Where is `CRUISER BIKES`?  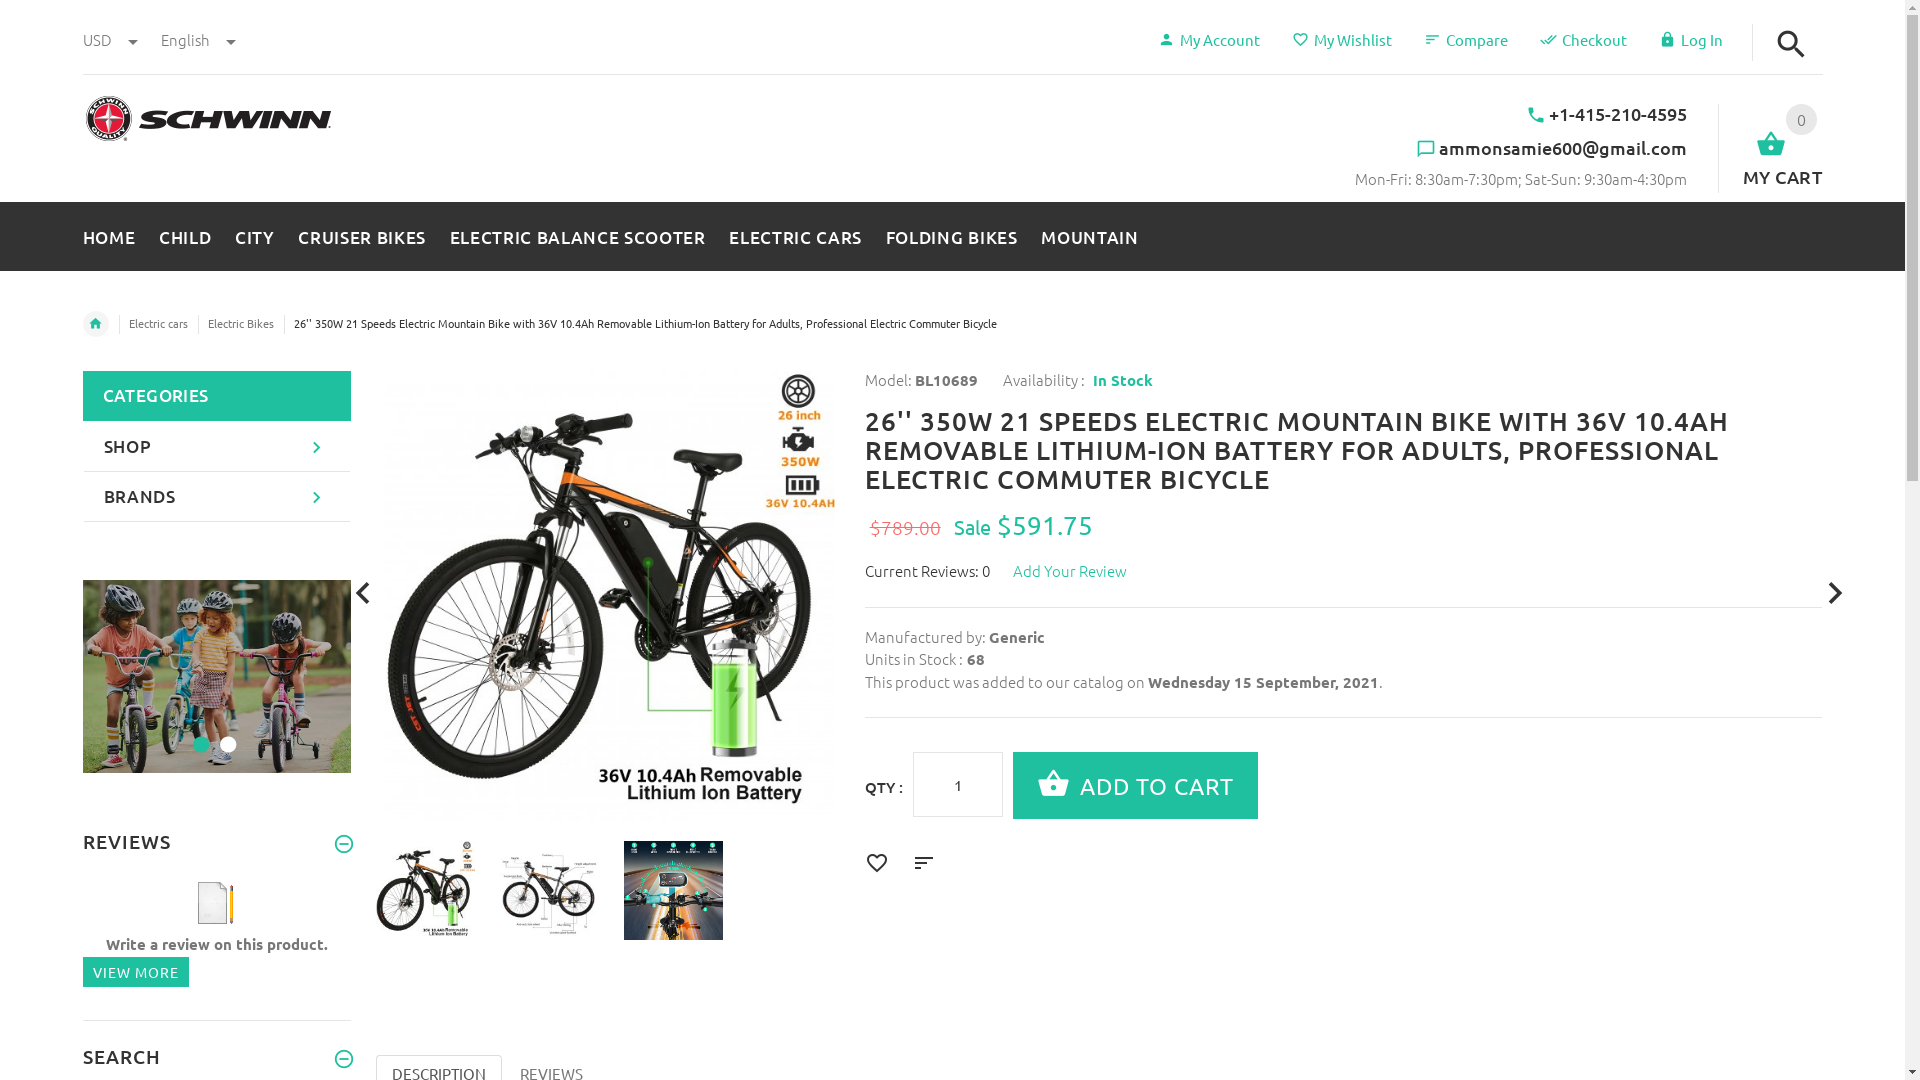 CRUISER BIKES is located at coordinates (362, 233).